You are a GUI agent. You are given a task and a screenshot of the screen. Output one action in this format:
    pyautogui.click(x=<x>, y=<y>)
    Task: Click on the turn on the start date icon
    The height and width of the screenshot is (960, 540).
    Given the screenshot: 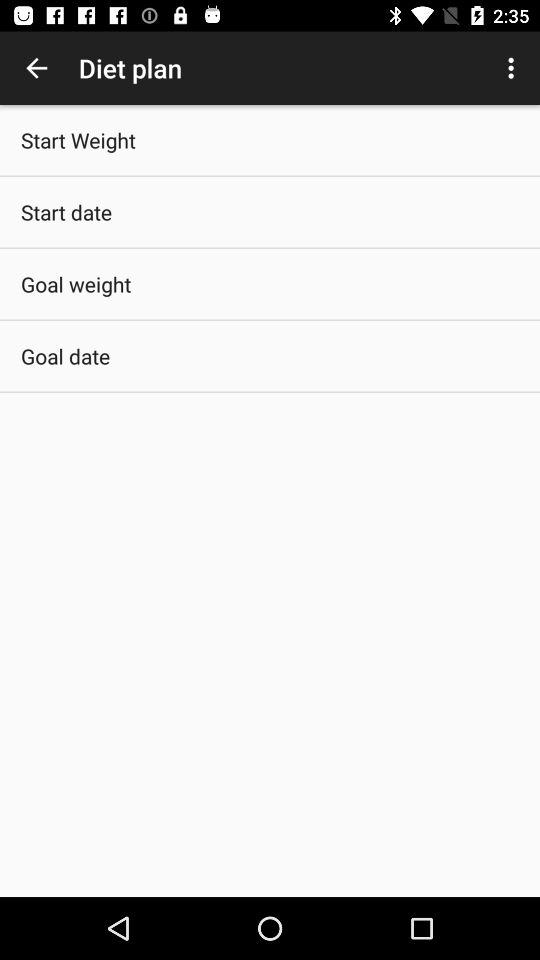 What is the action you would take?
    pyautogui.click(x=66, y=212)
    